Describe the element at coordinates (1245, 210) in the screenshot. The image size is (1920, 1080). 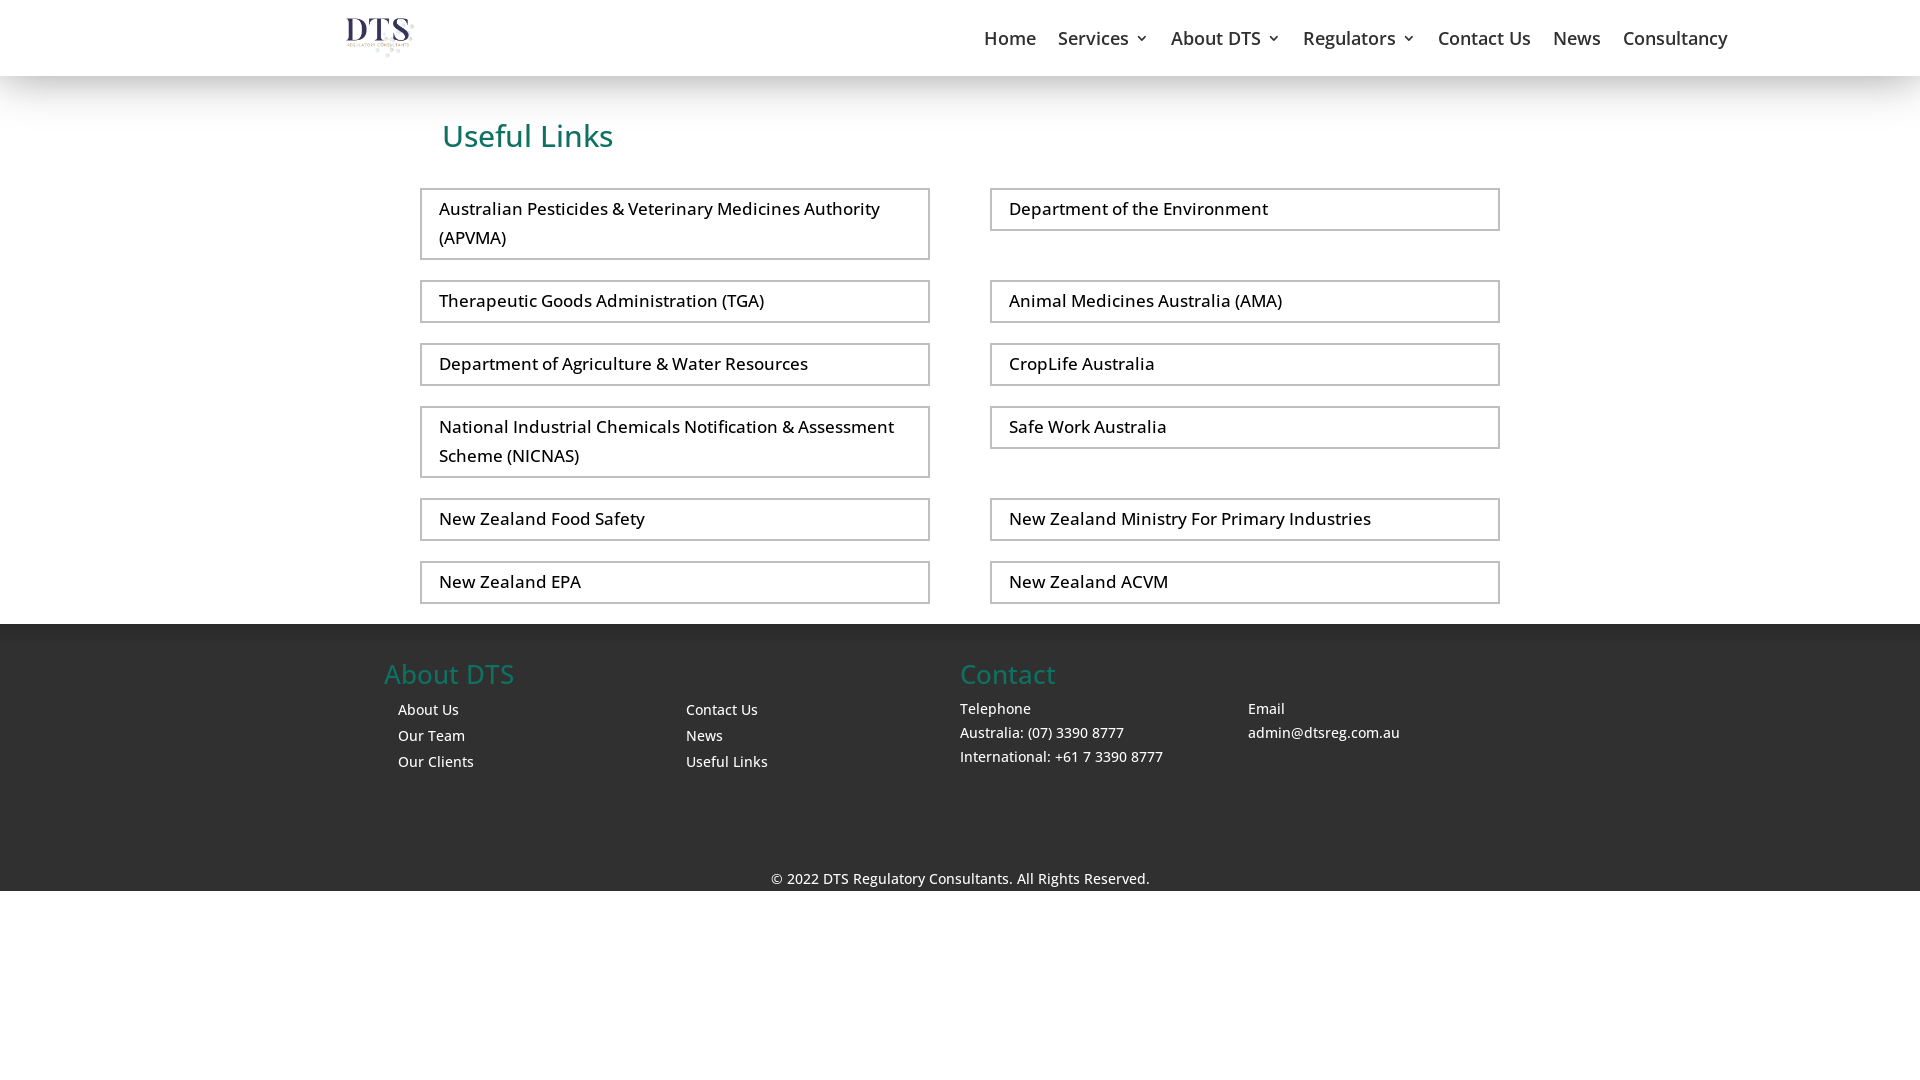
I see `Department of the Environment` at that location.